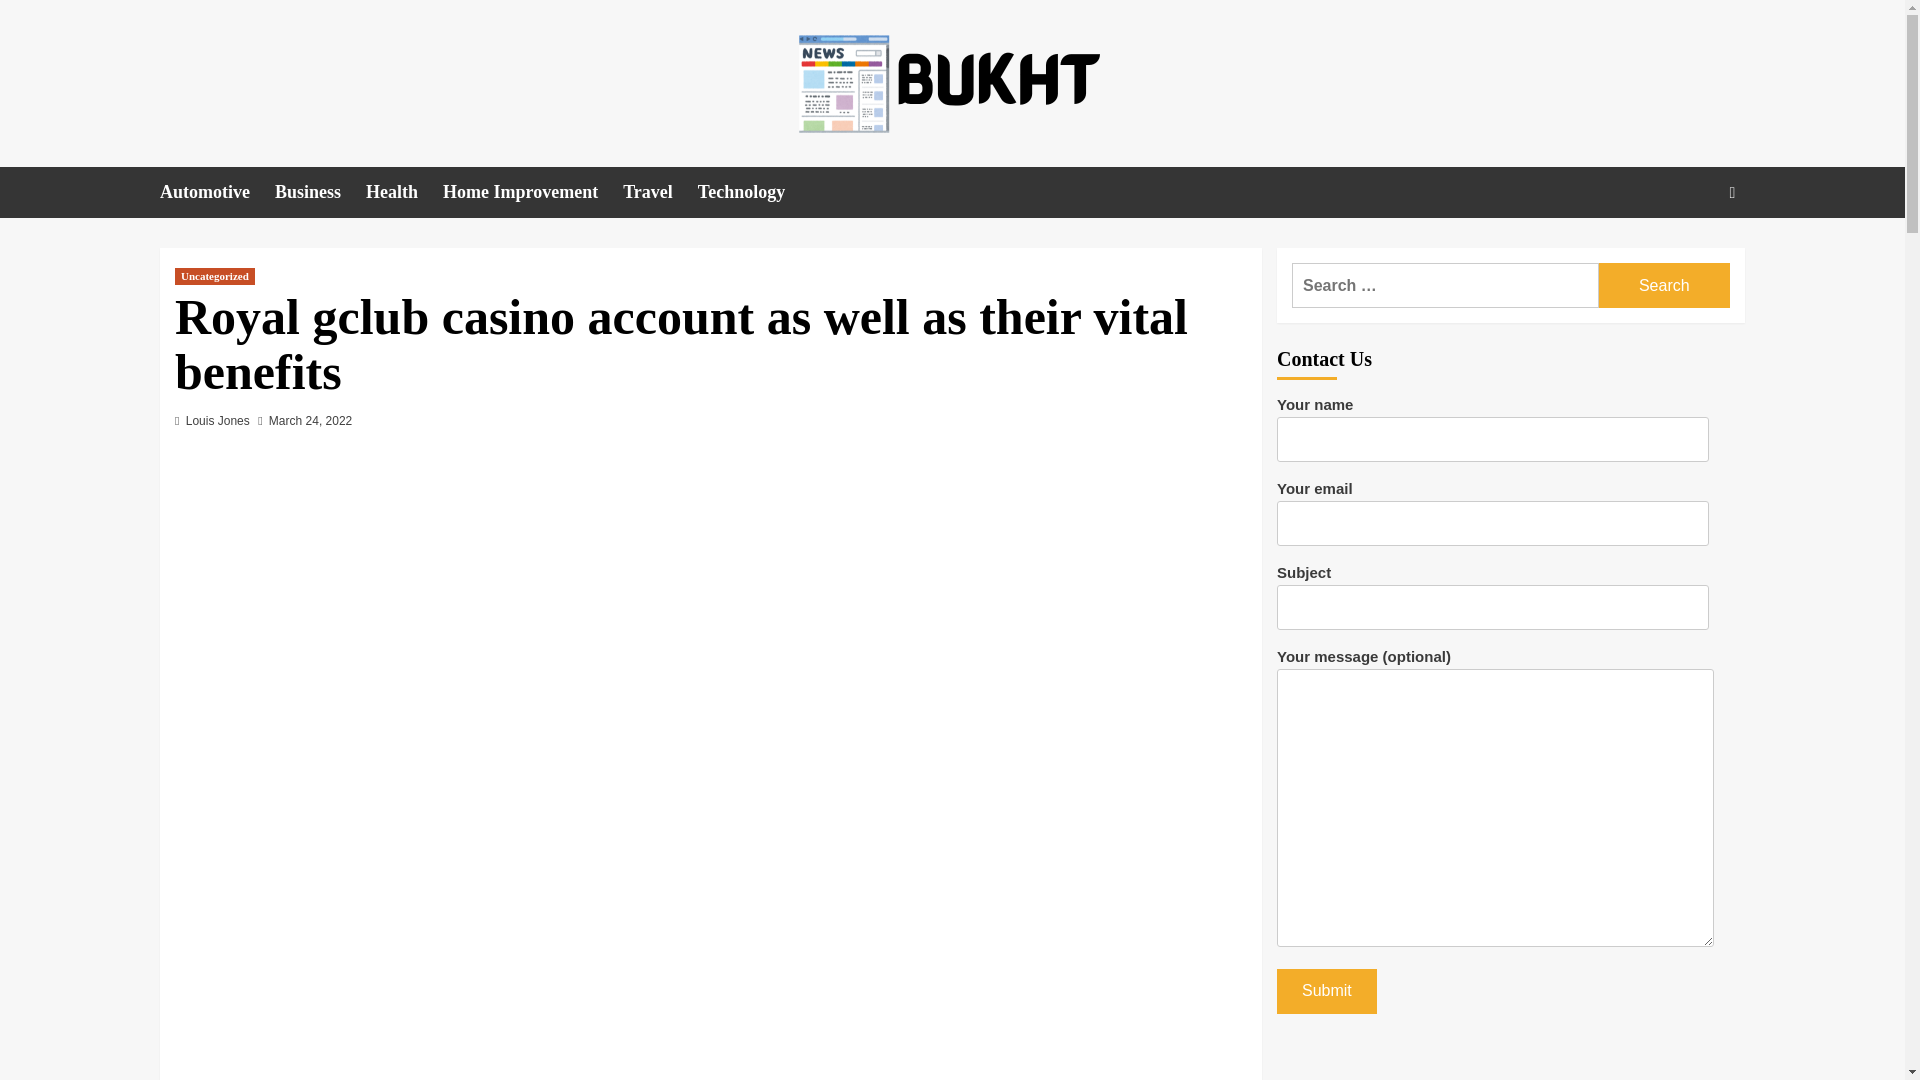 The image size is (1920, 1080). What do you see at coordinates (310, 420) in the screenshot?
I see `March 24, 2022` at bounding box center [310, 420].